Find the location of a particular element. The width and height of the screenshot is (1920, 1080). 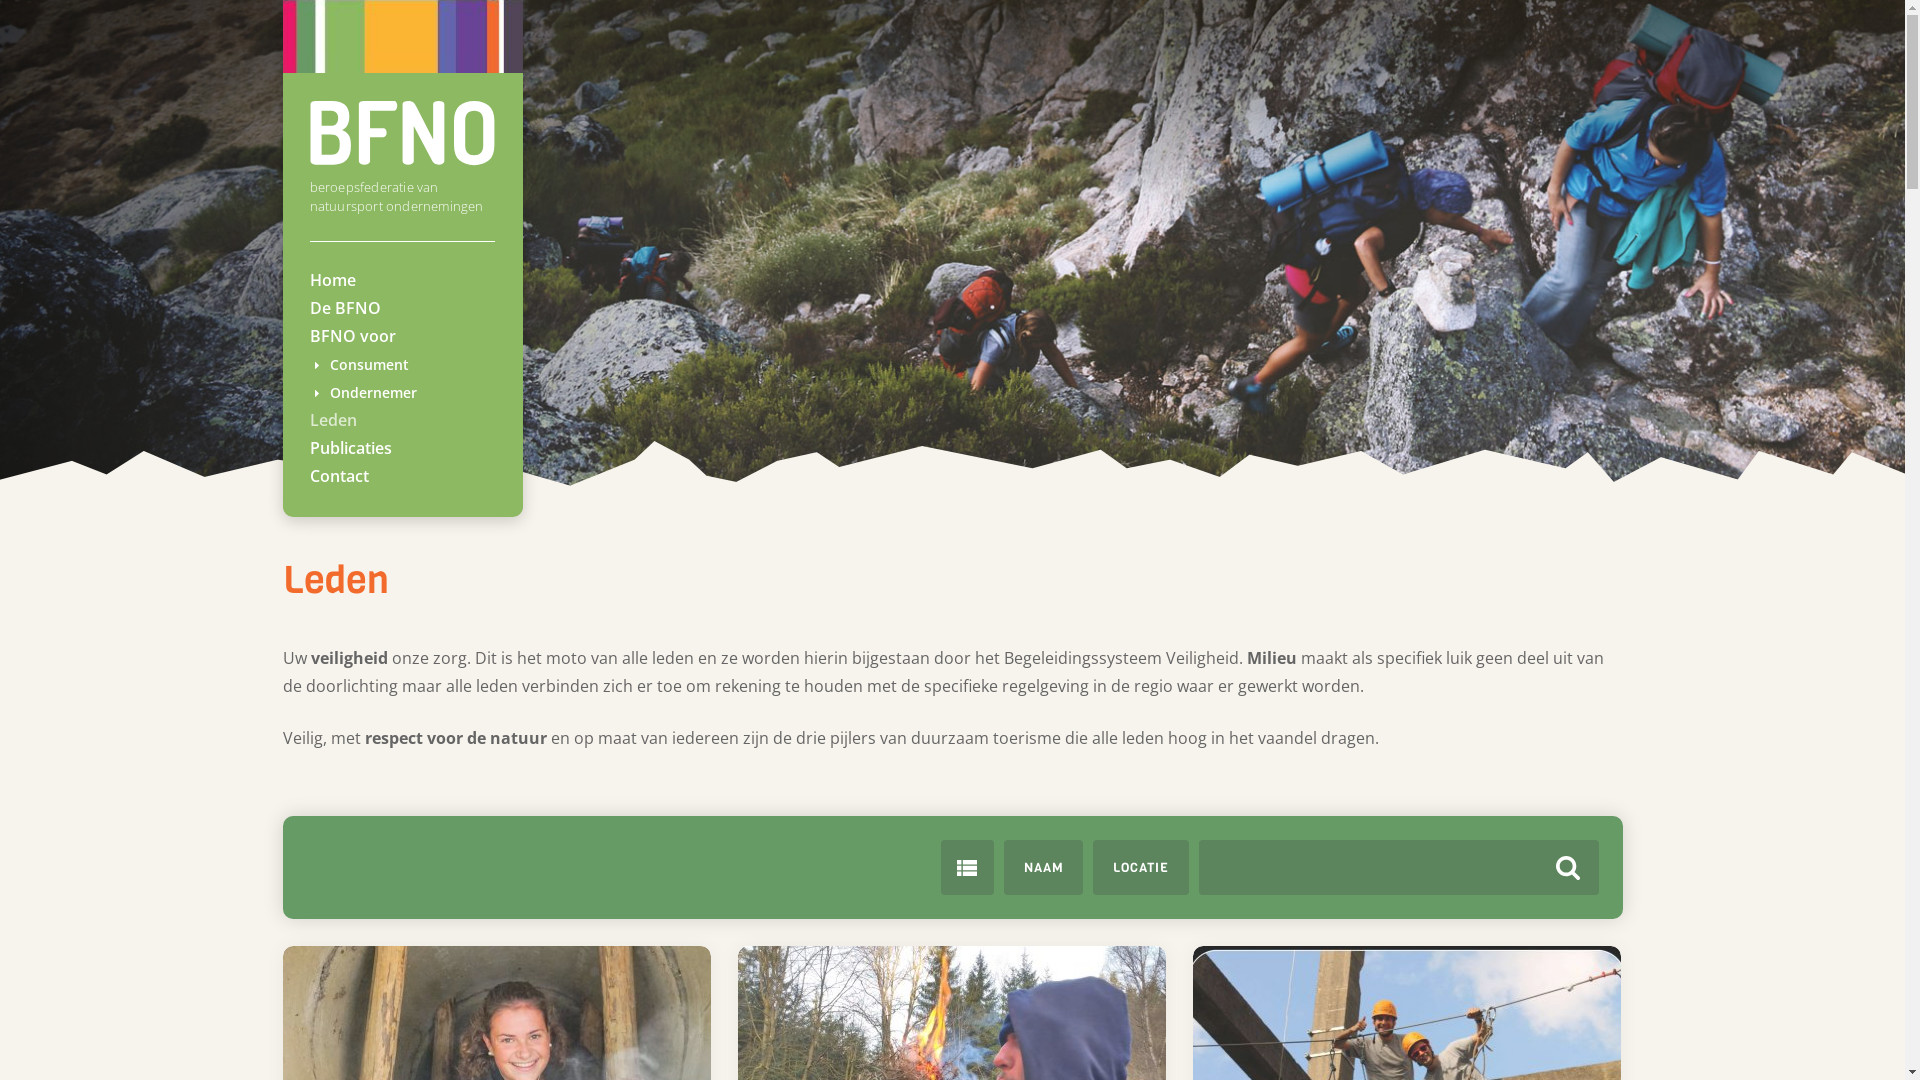

BFNO voor is located at coordinates (353, 336).